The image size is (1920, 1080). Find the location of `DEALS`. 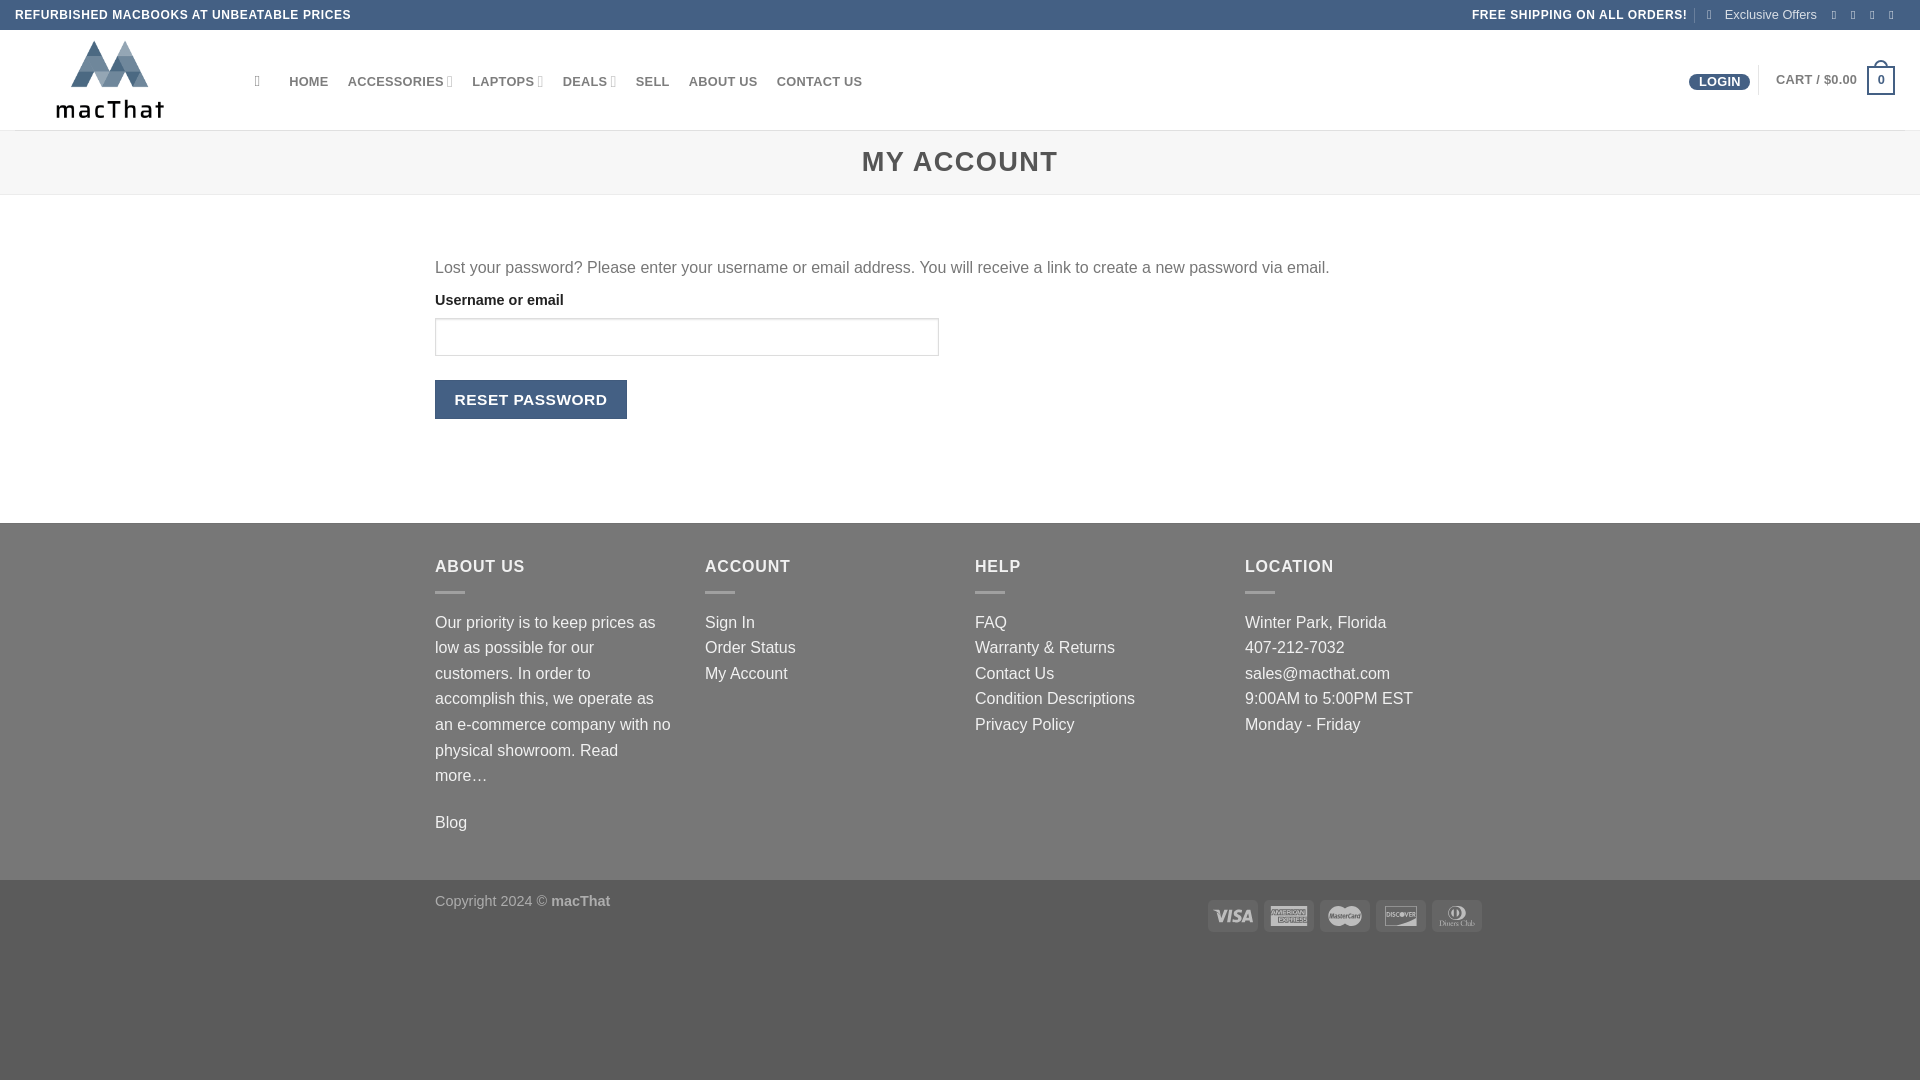

DEALS is located at coordinates (588, 81).